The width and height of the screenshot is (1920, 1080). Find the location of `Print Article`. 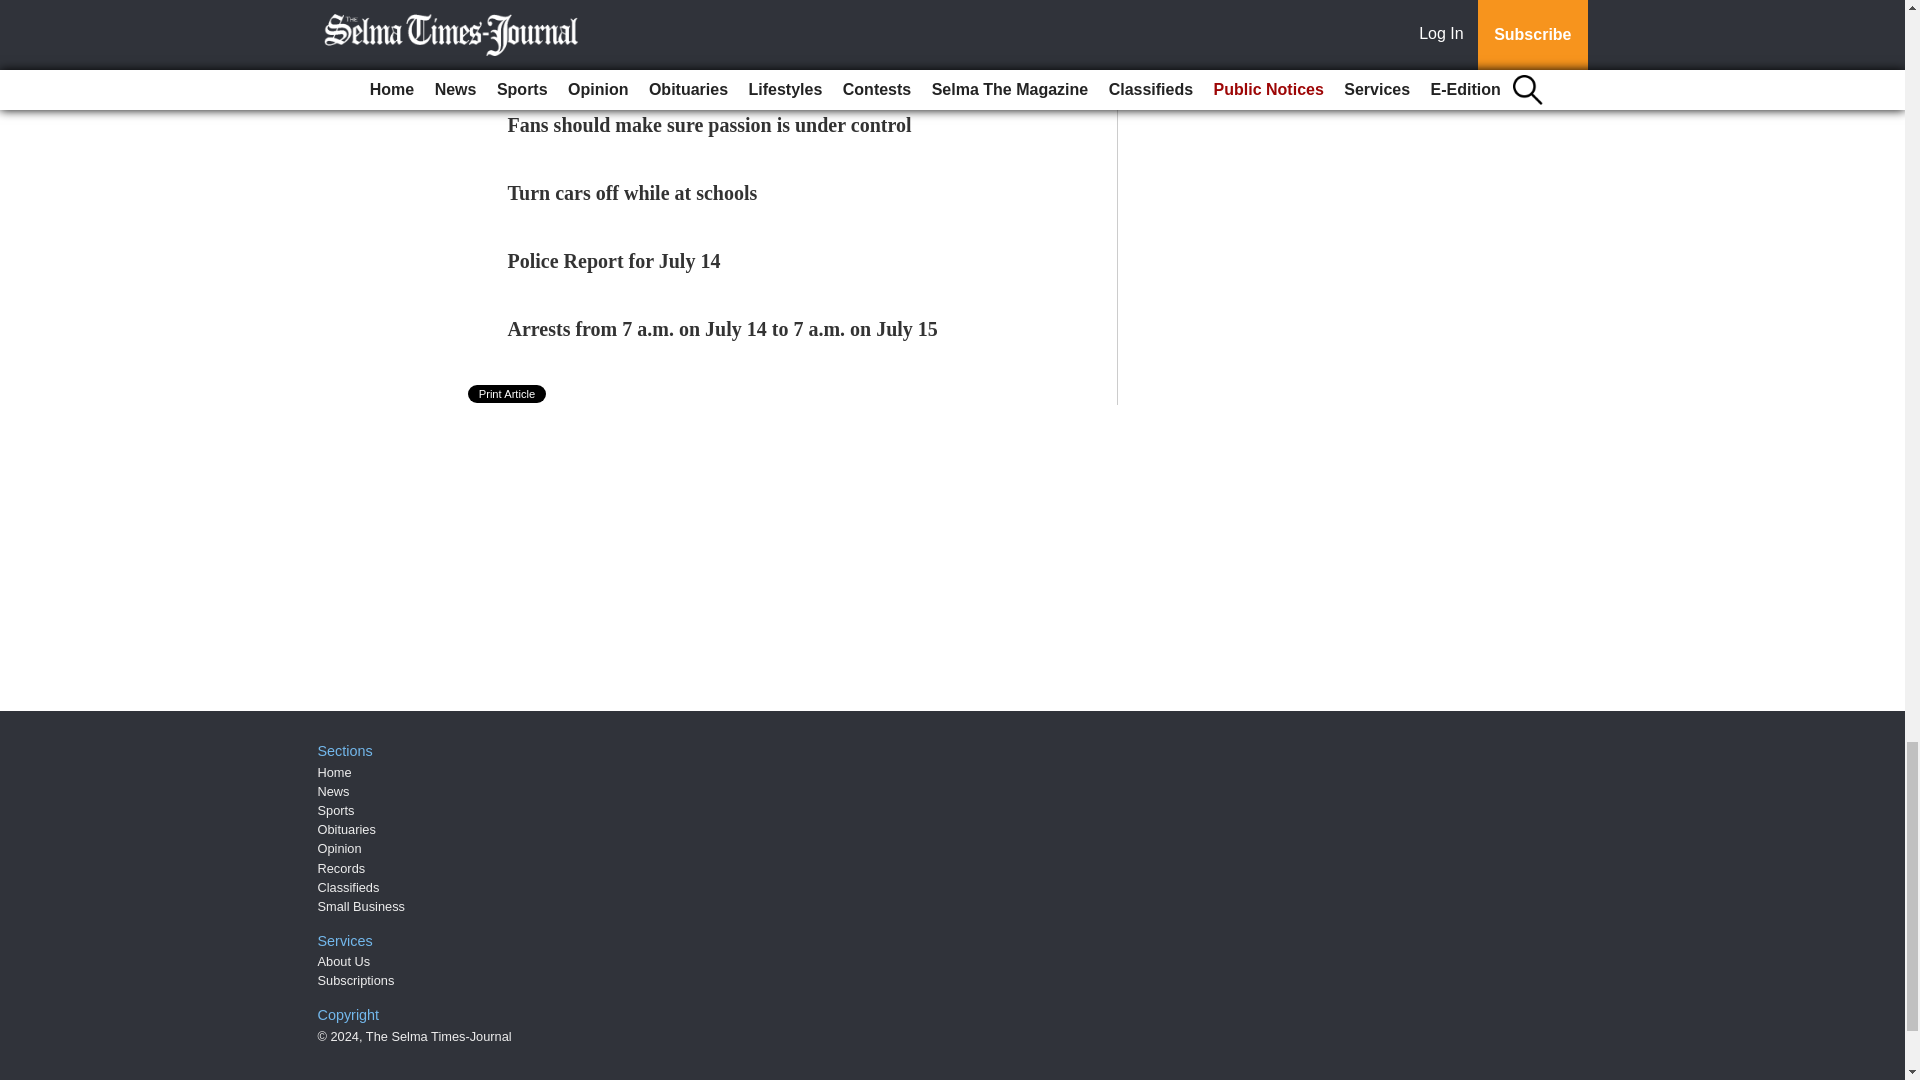

Print Article is located at coordinates (508, 393).